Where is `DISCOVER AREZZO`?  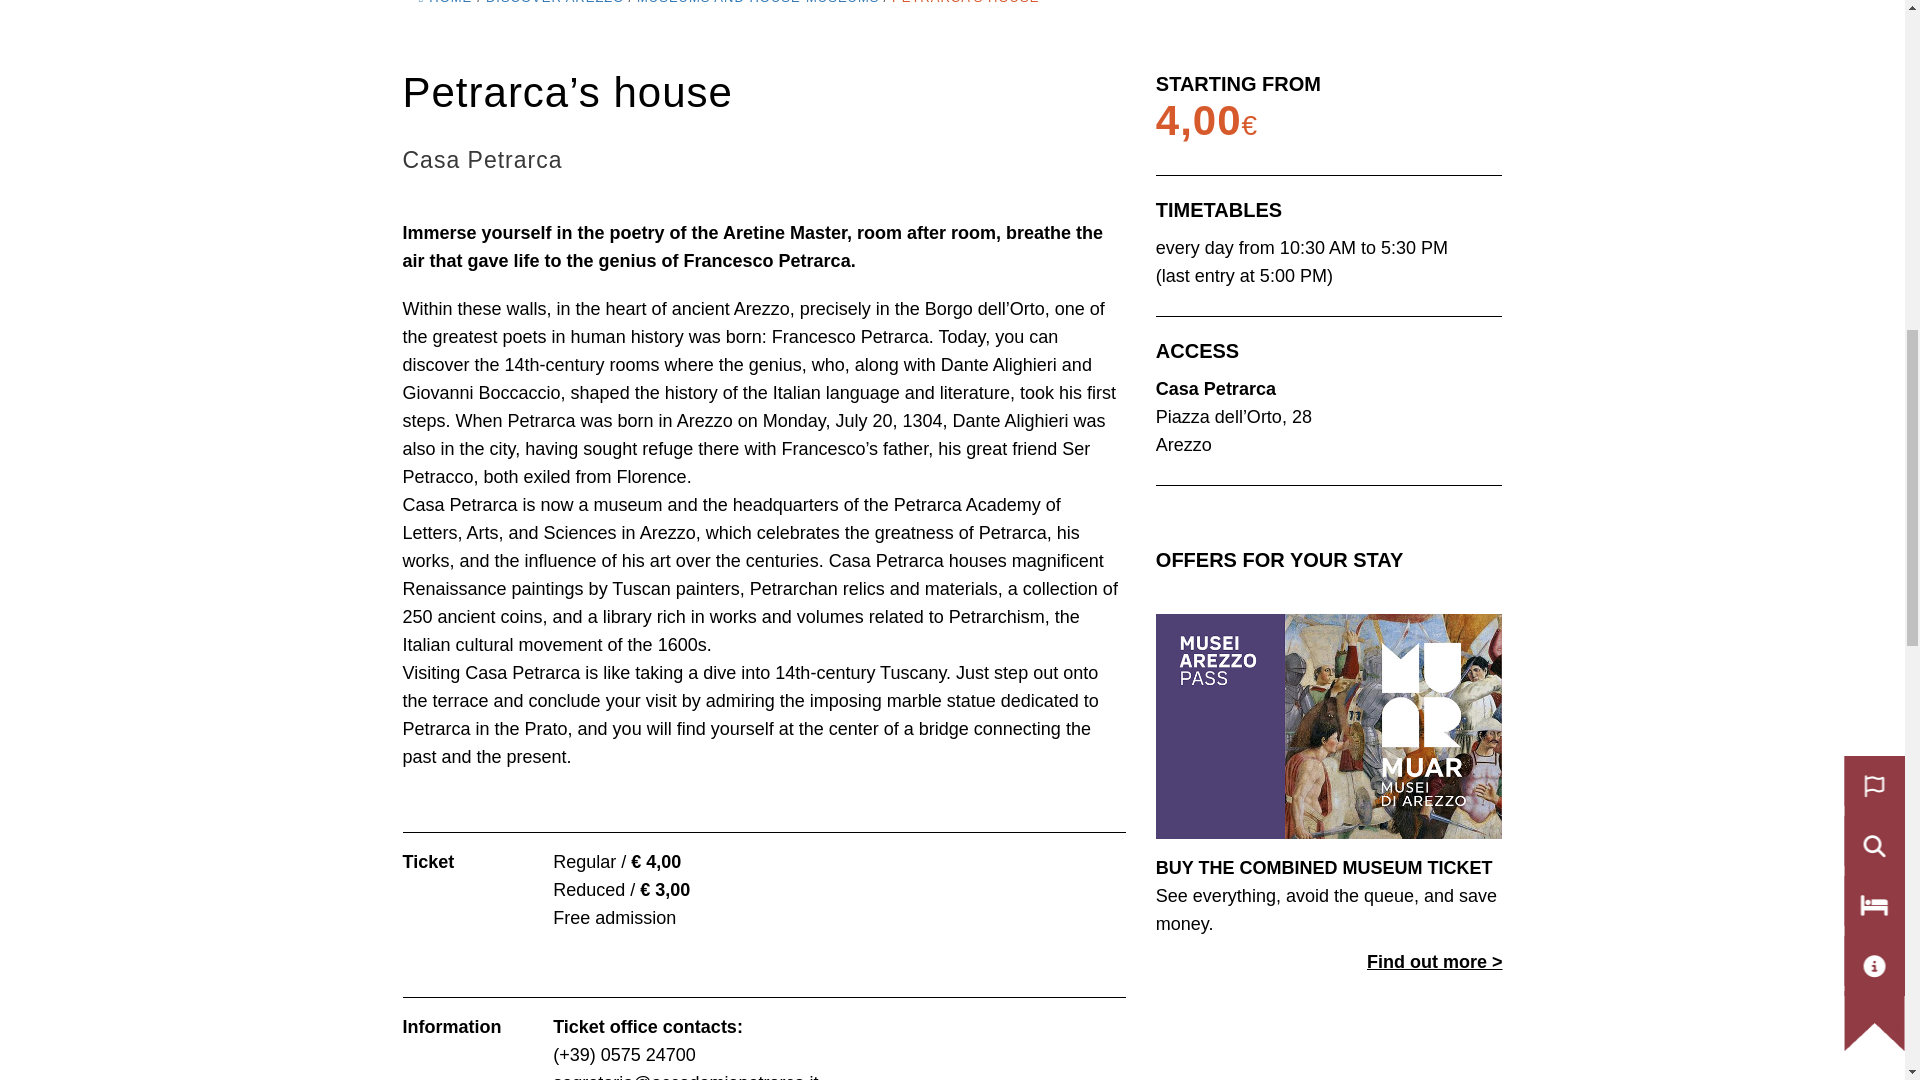
DISCOVER AREZZO is located at coordinates (555, 2).